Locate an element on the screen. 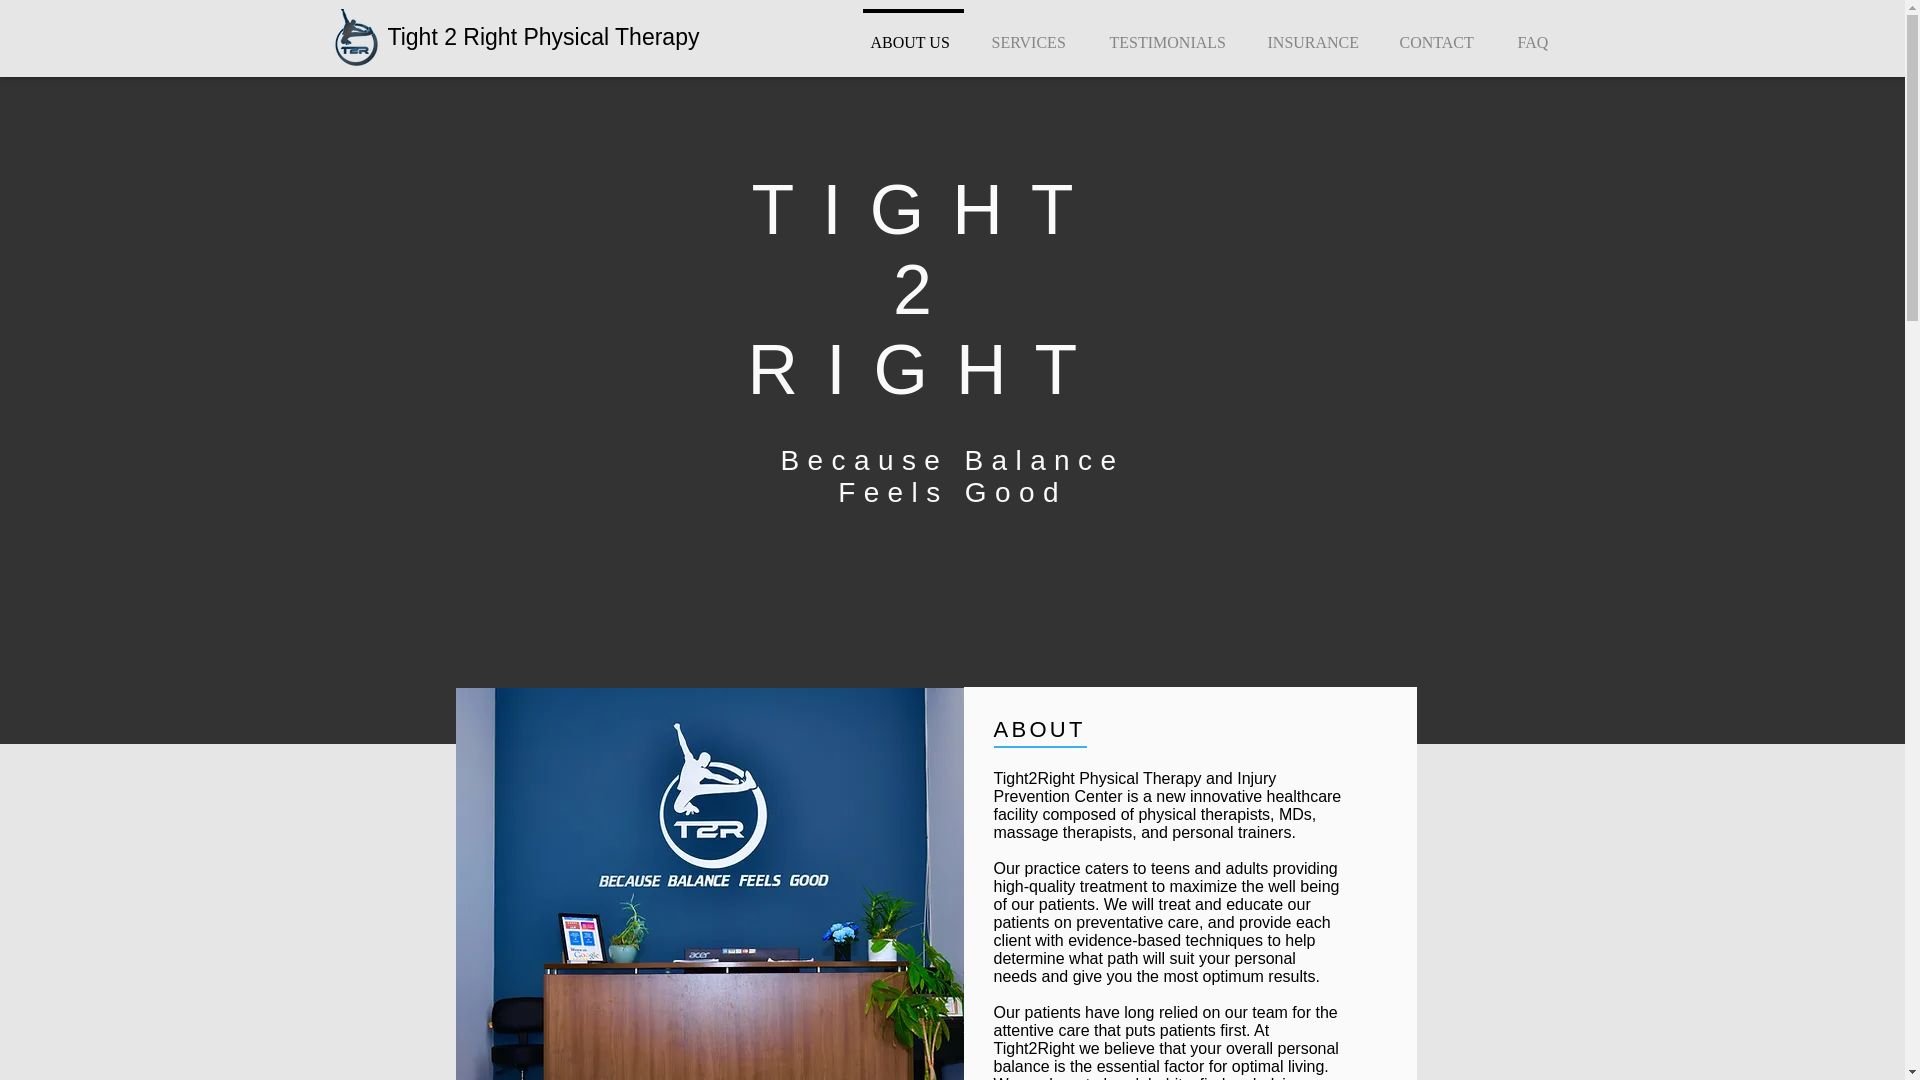 The image size is (1920, 1080). ABOUT US is located at coordinates (912, 34).